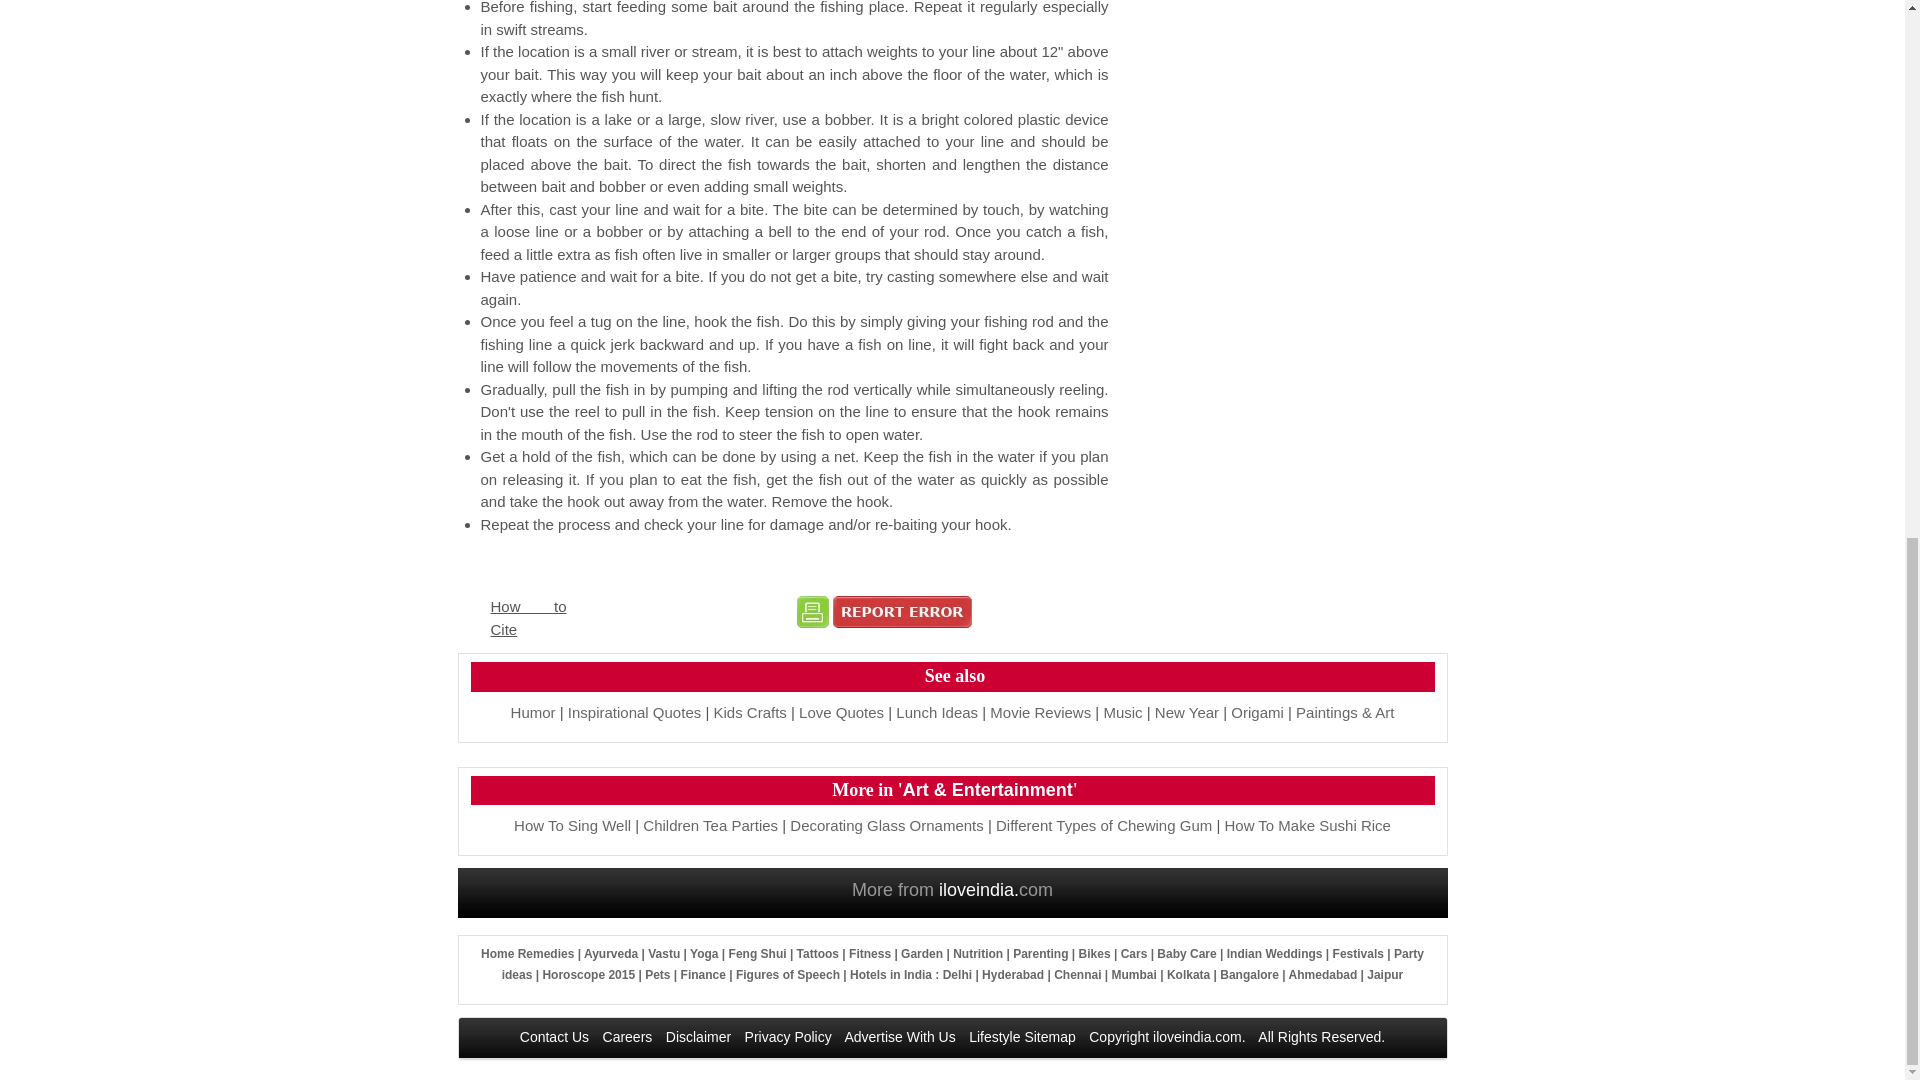  Describe the element at coordinates (936, 712) in the screenshot. I see `Lunch Ideas` at that location.